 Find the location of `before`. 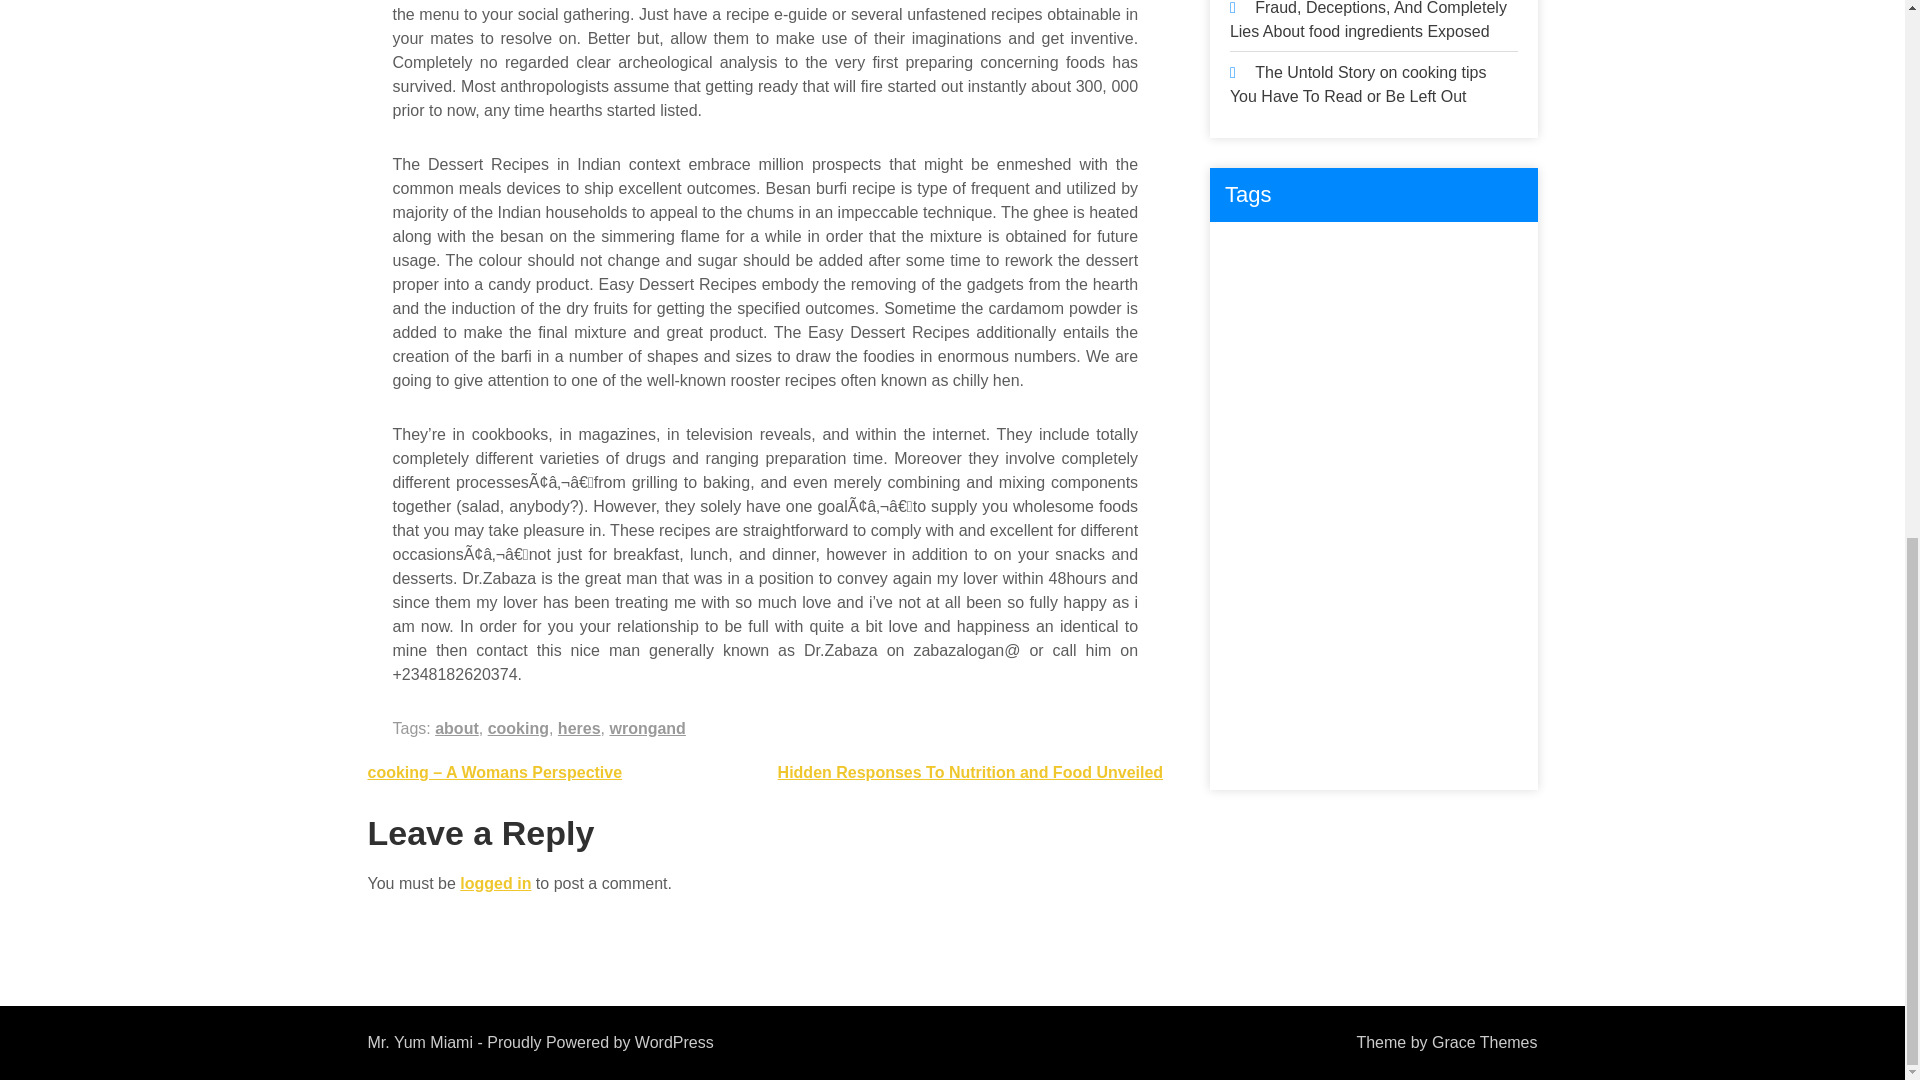

before is located at coordinates (1392, 254).